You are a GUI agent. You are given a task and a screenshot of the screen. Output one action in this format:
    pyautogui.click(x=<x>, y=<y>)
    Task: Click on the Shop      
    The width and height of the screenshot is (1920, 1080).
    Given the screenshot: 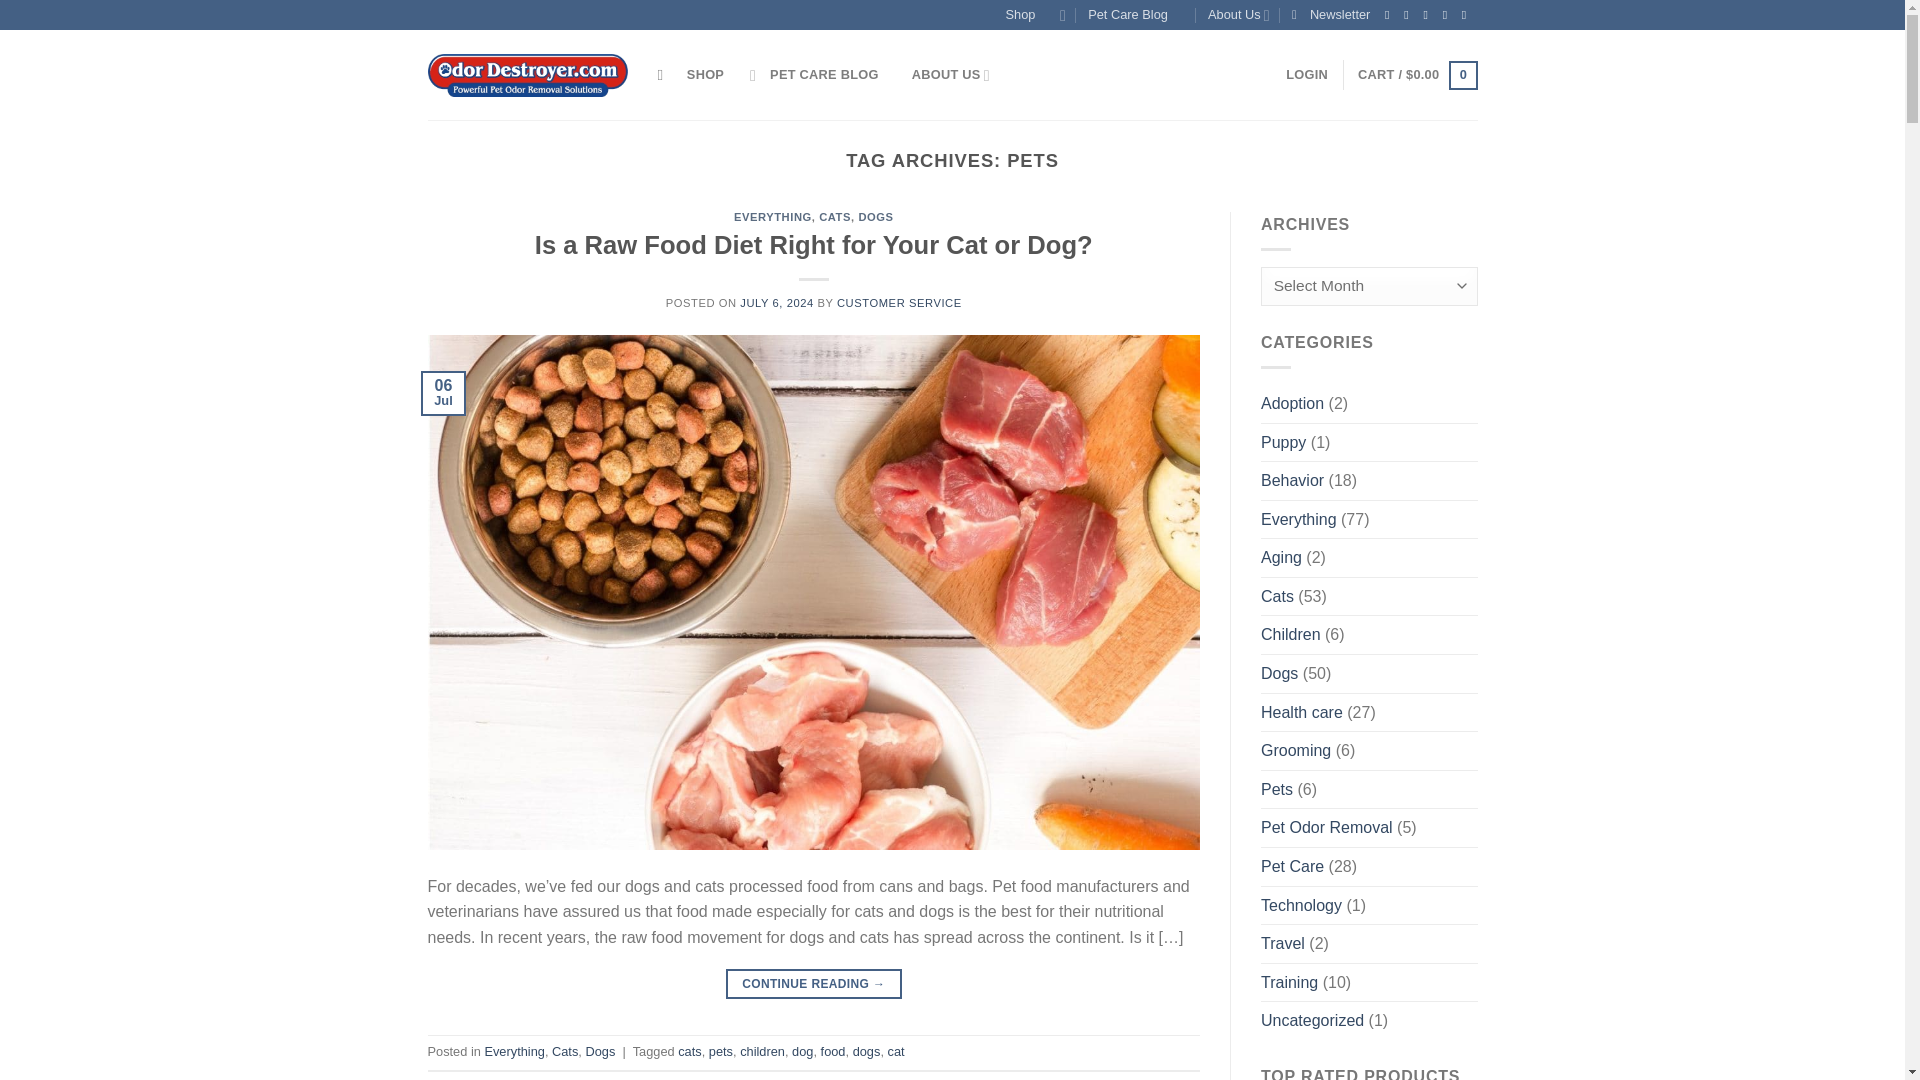 What is the action you would take?
    pyautogui.click(x=1036, y=15)
    